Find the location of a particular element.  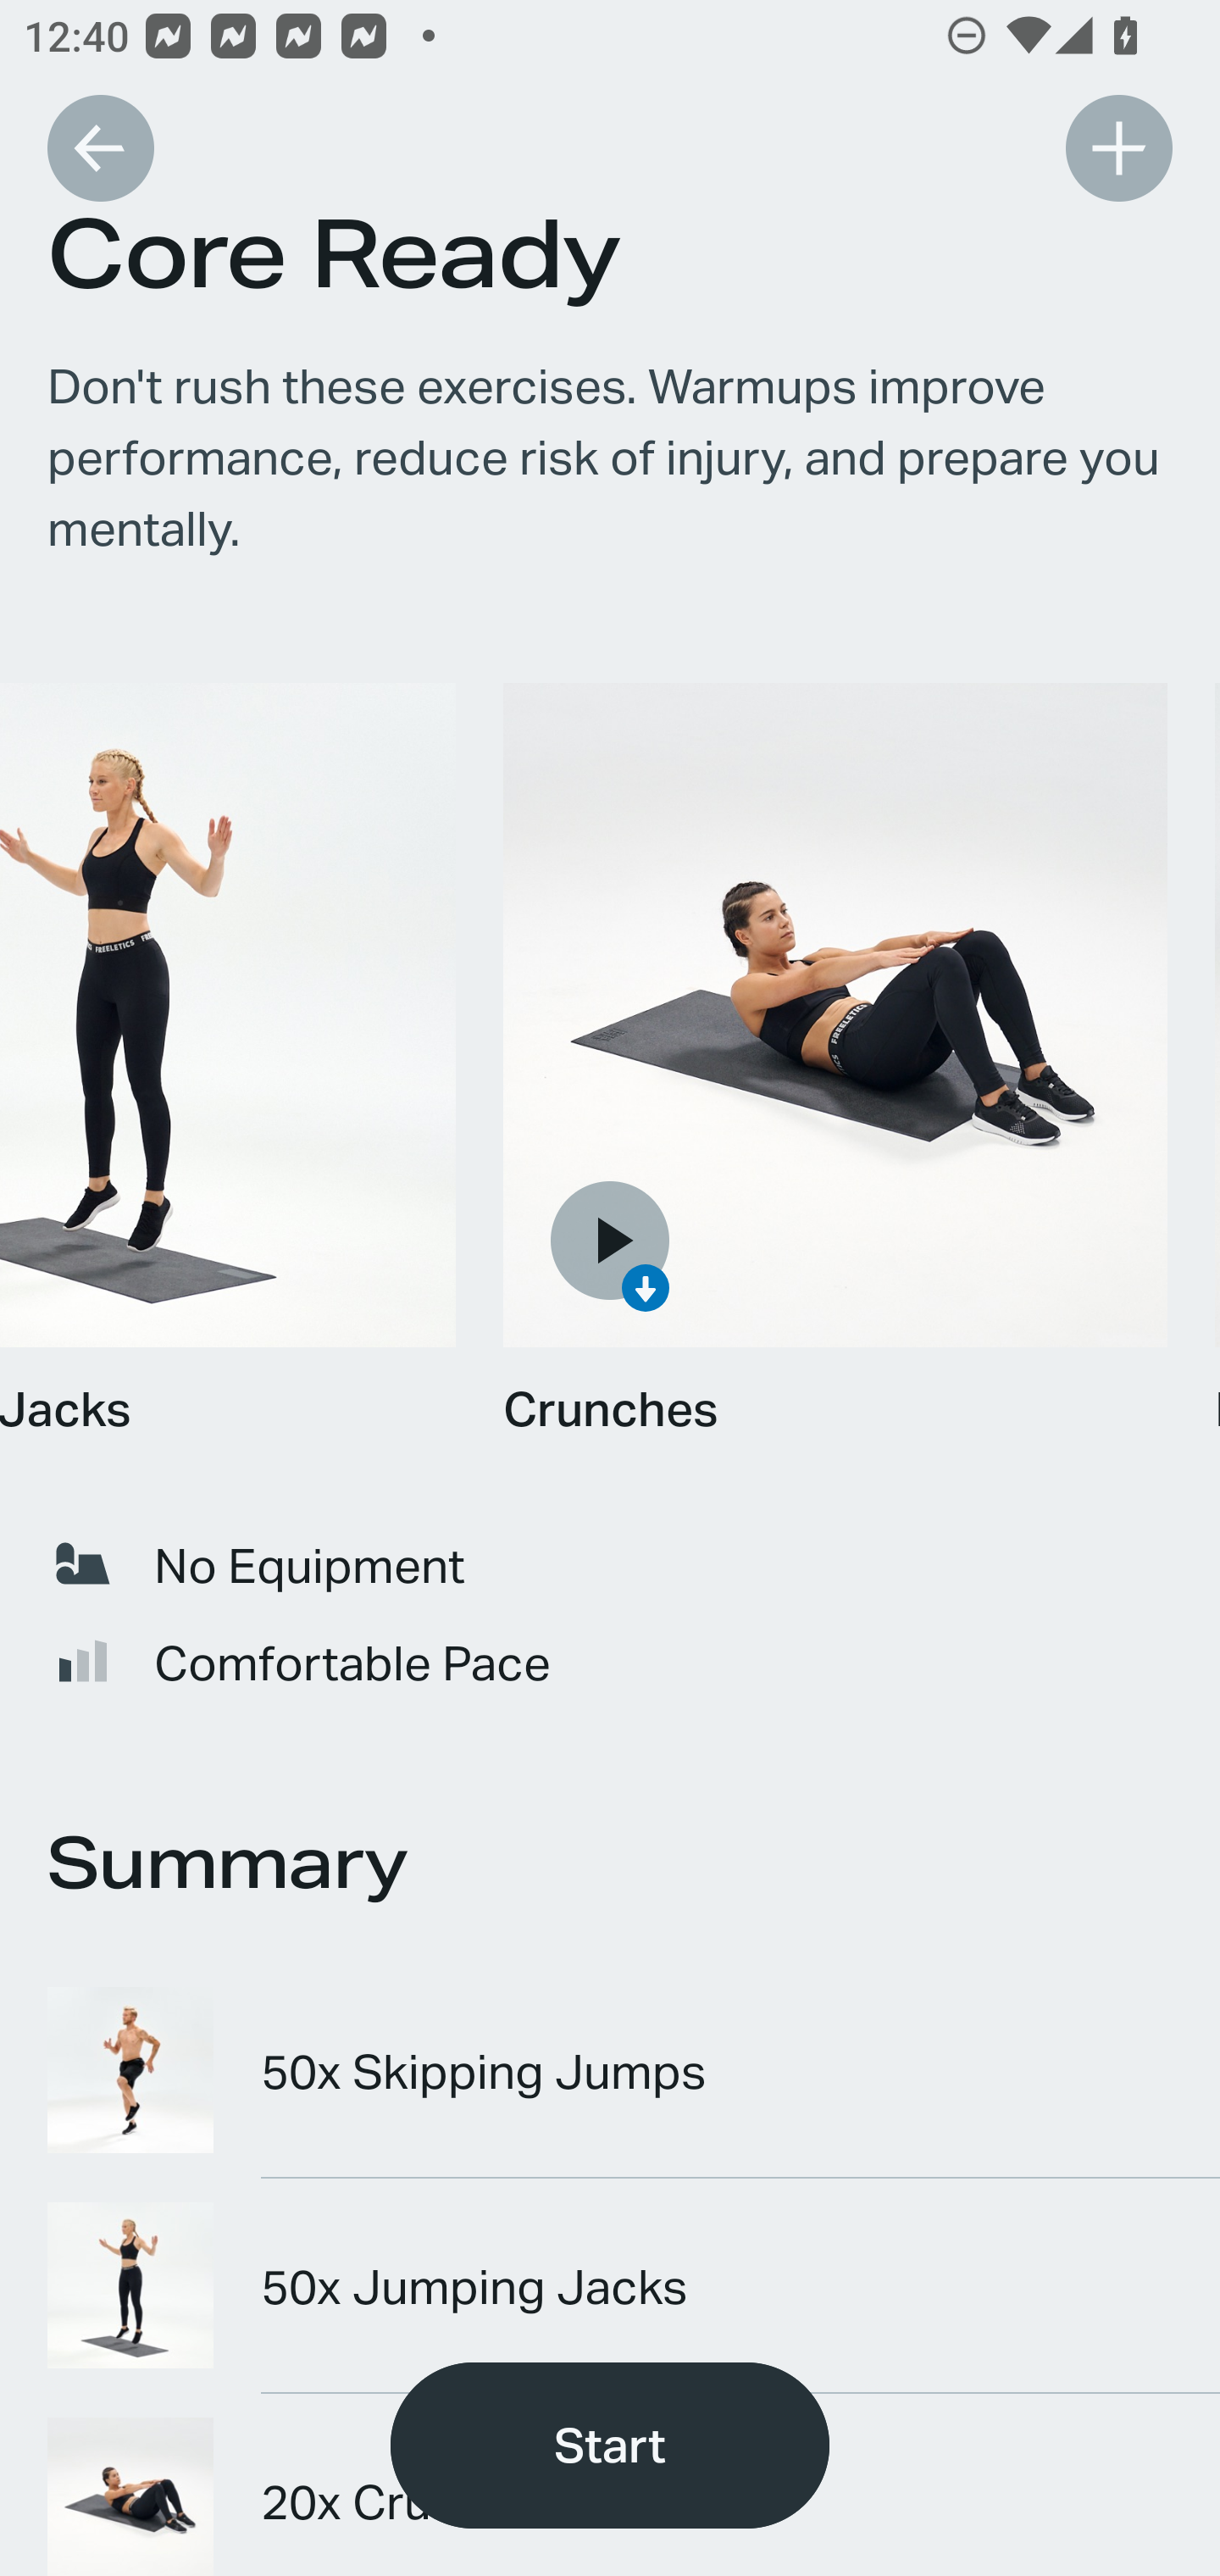

Go back is located at coordinates (100, 147).